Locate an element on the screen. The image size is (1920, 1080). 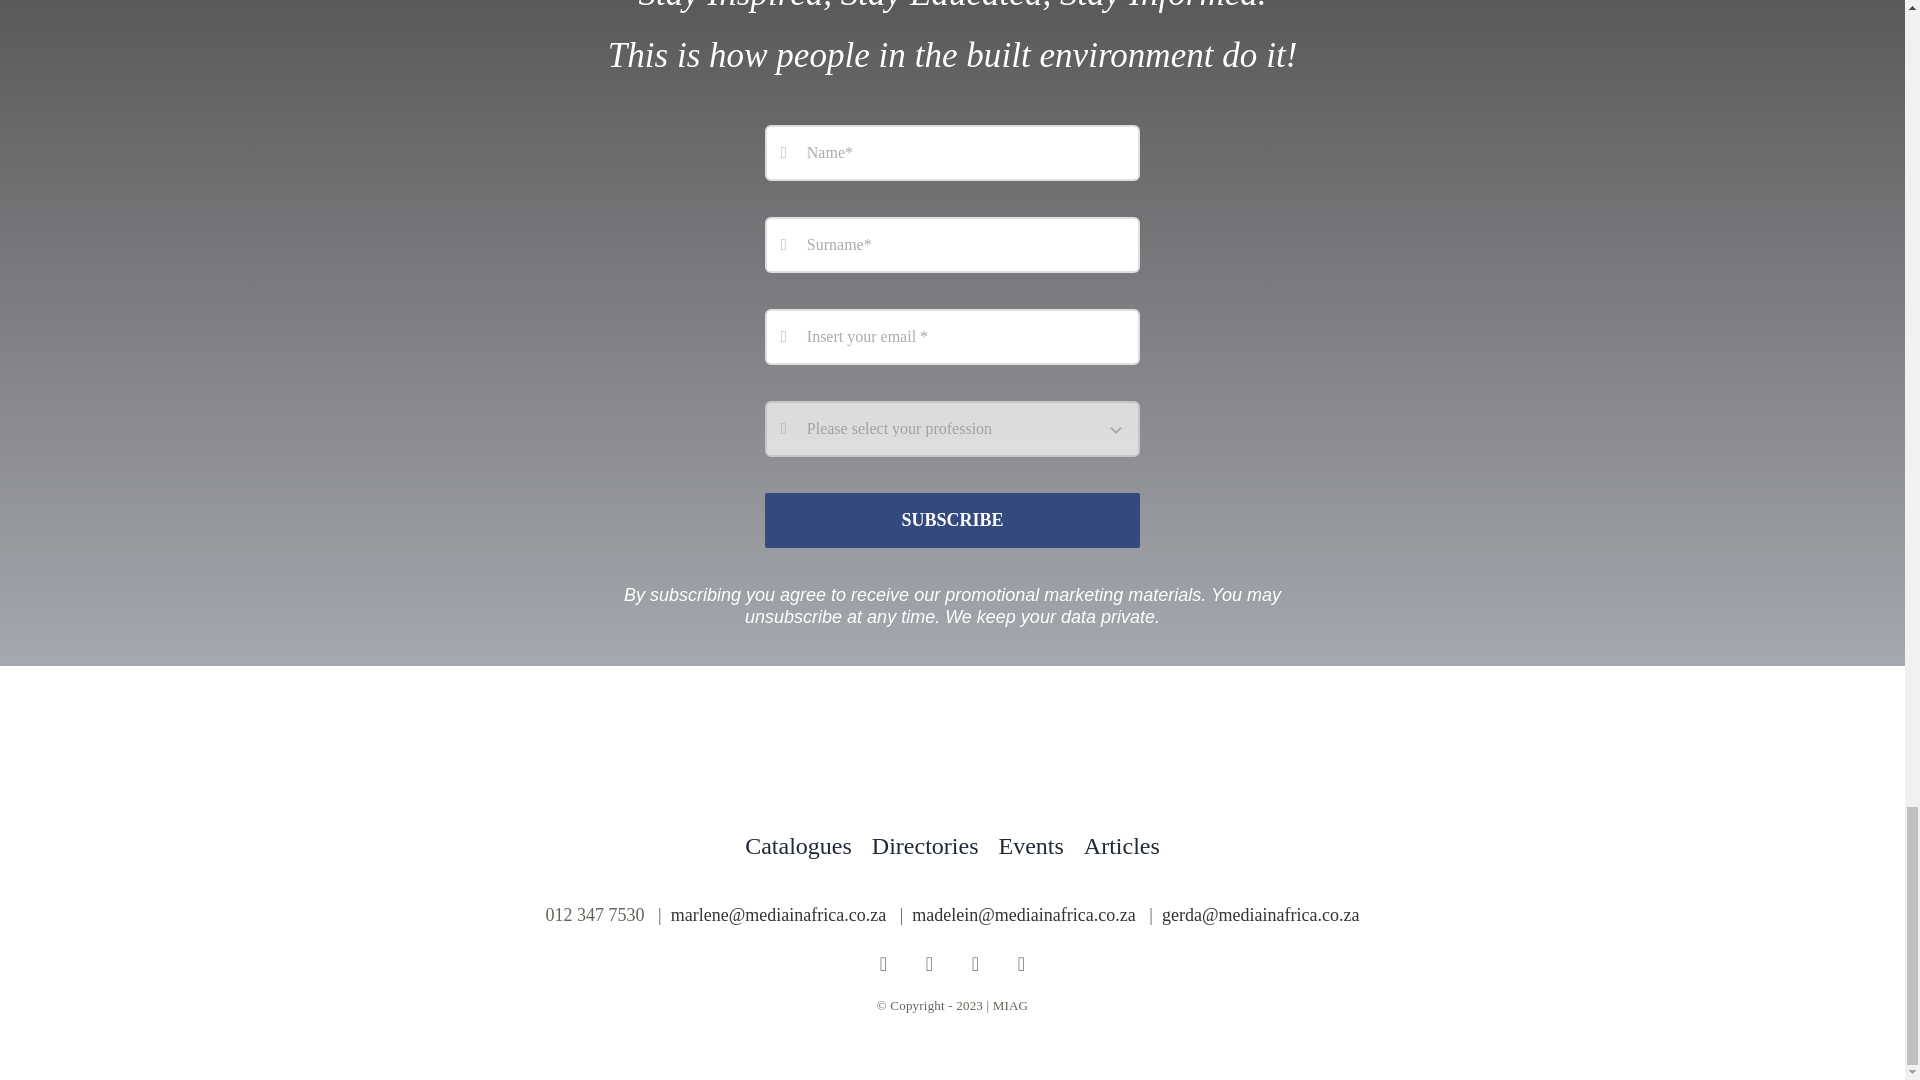
Instagram is located at coordinates (930, 964).